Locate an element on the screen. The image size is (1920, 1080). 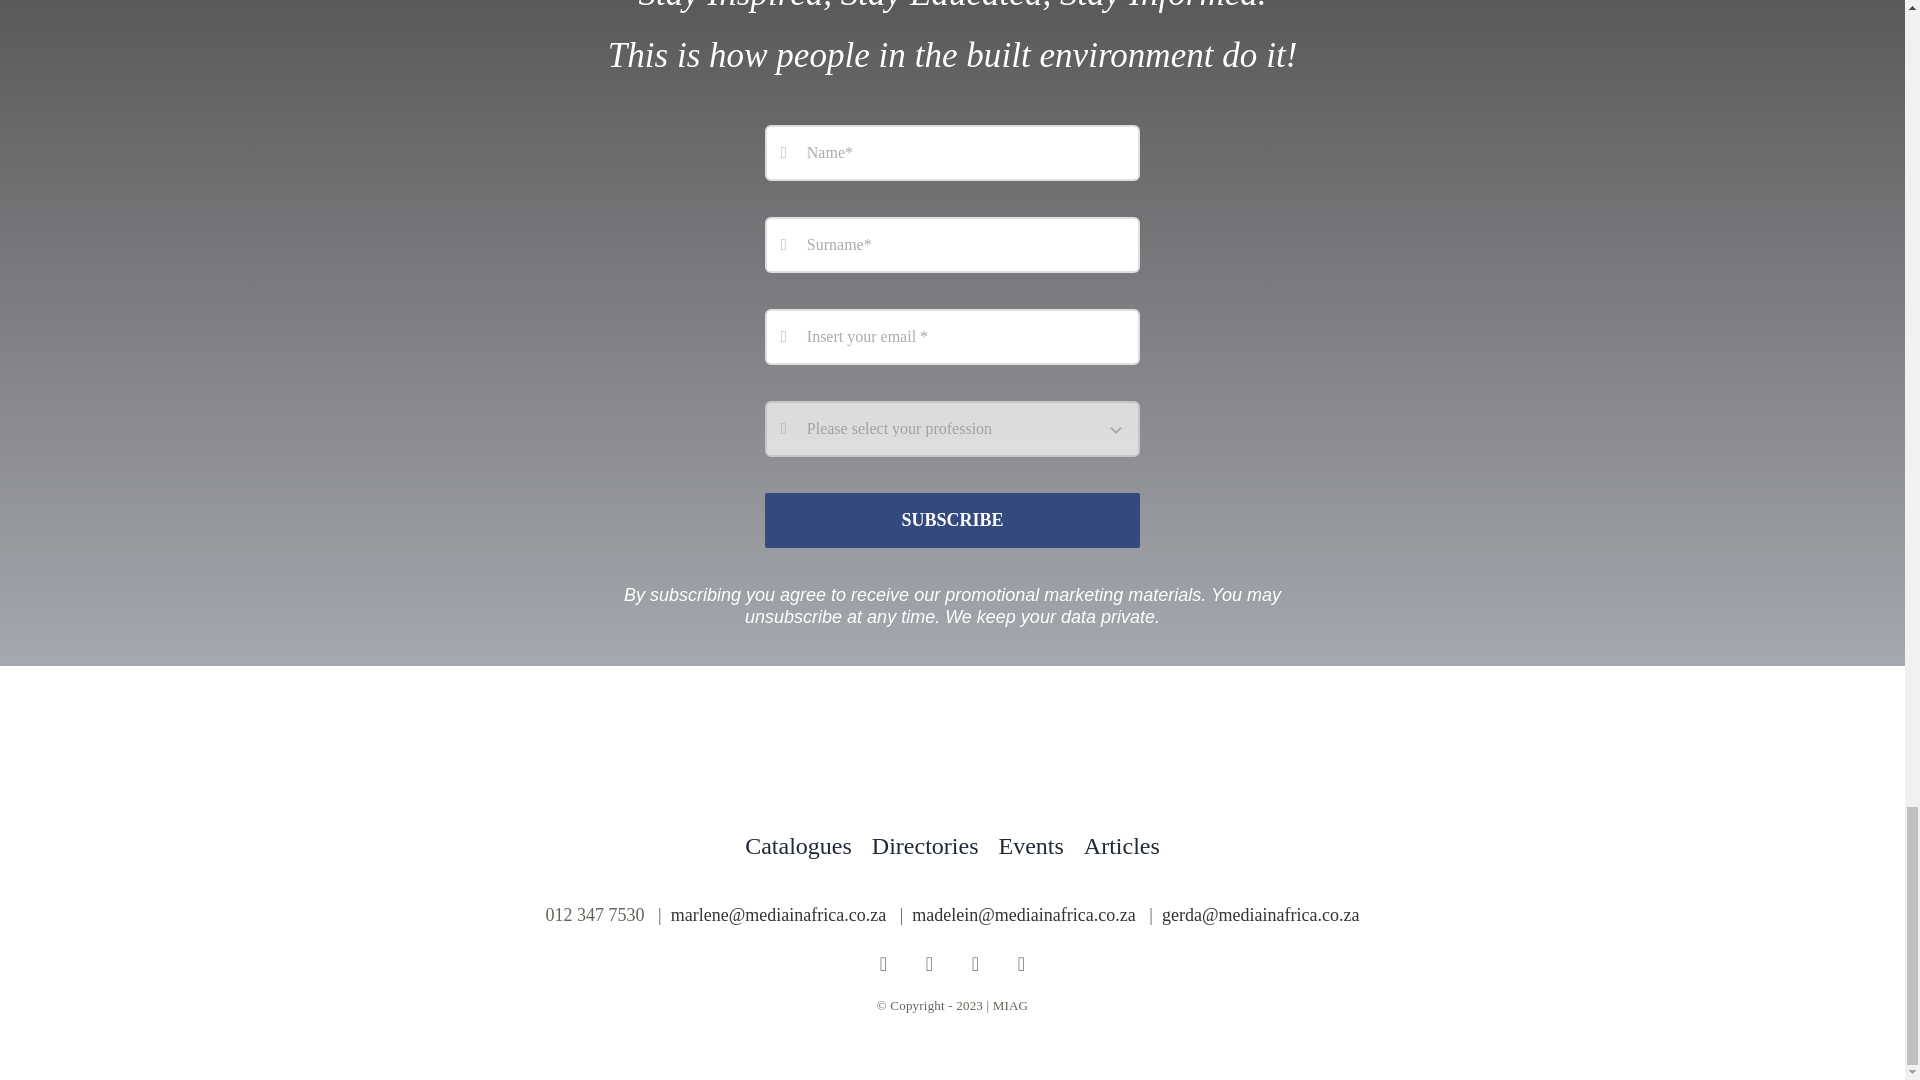
Instagram is located at coordinates (930, 964).